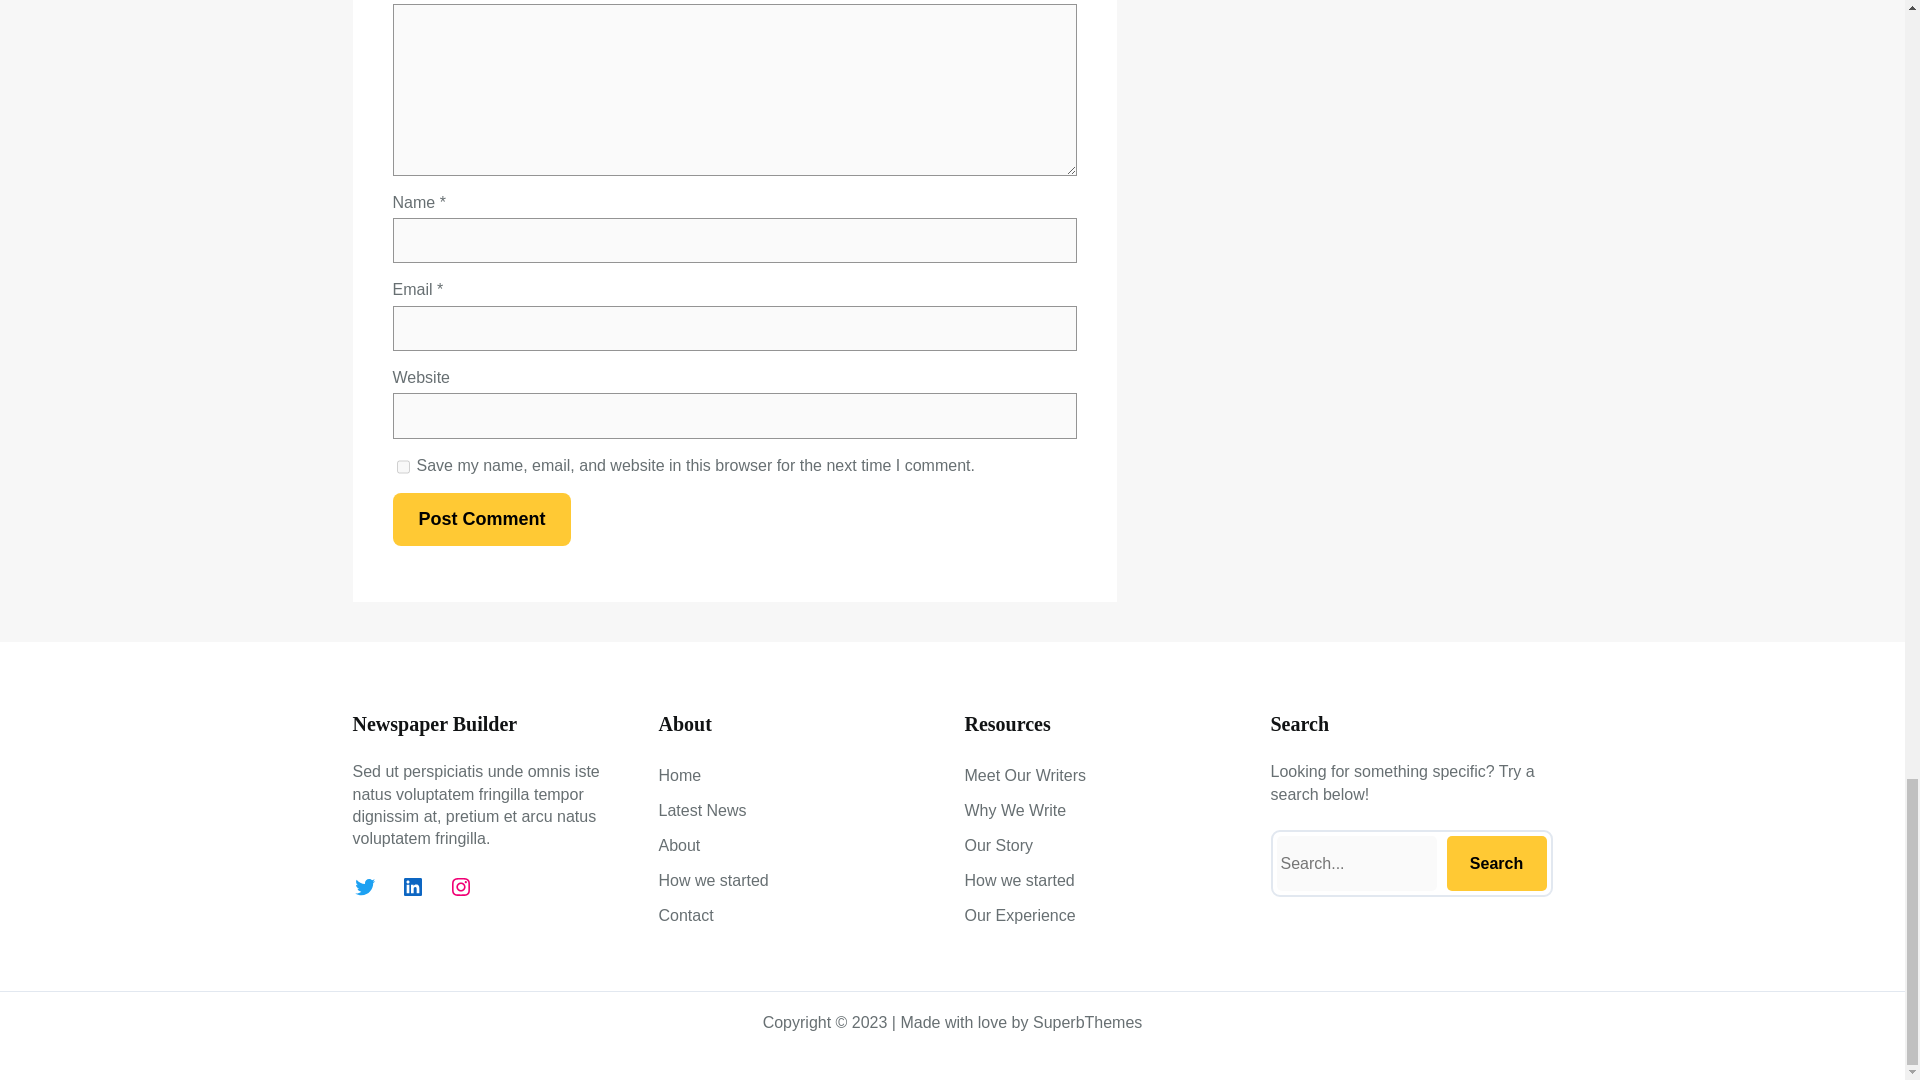 Image resolution: width=1920 pixels, height=1080 pixels. Describe the element at coordinates (412, 886) in the screenshot. I see `LinkedIn` at that location.